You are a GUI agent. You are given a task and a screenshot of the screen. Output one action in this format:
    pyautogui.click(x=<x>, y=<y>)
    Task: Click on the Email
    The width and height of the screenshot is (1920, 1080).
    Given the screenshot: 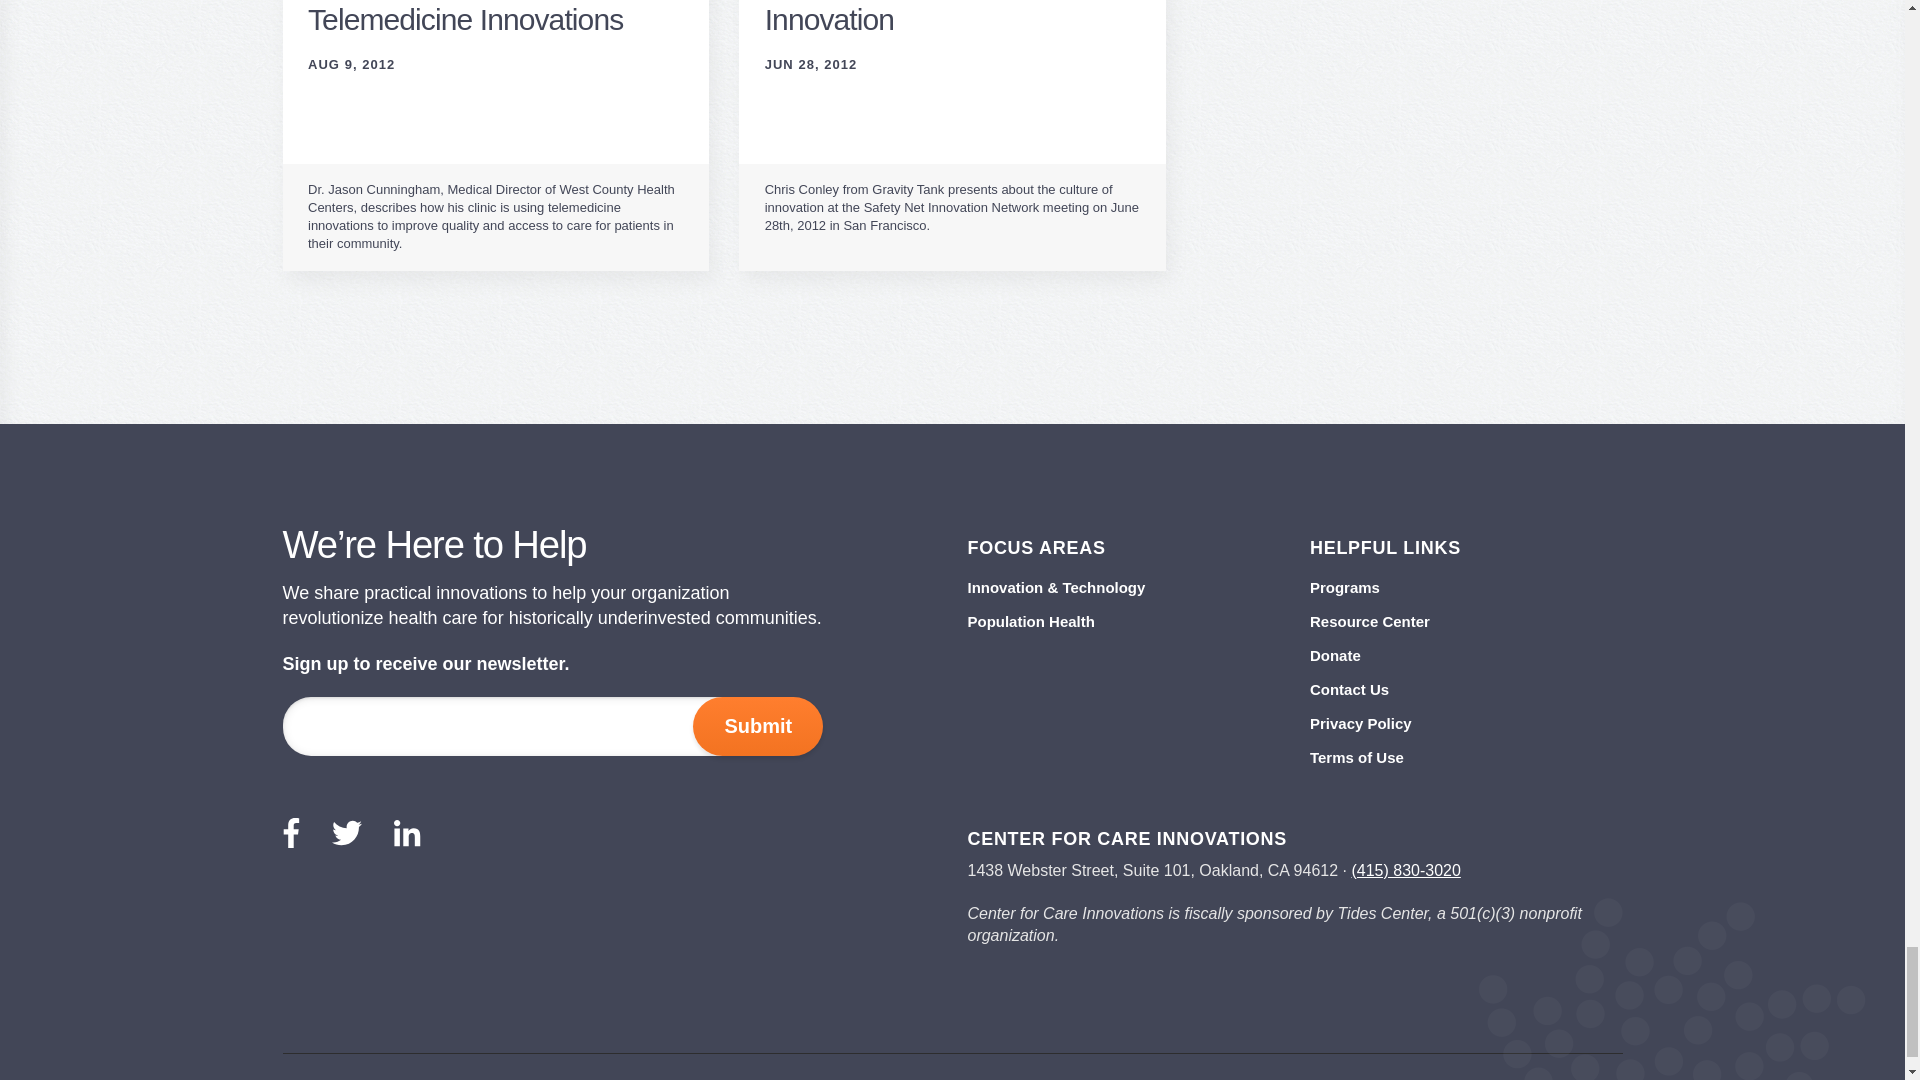 What is the action you would take?
    pyautogui.click(x=528, y=726)
    